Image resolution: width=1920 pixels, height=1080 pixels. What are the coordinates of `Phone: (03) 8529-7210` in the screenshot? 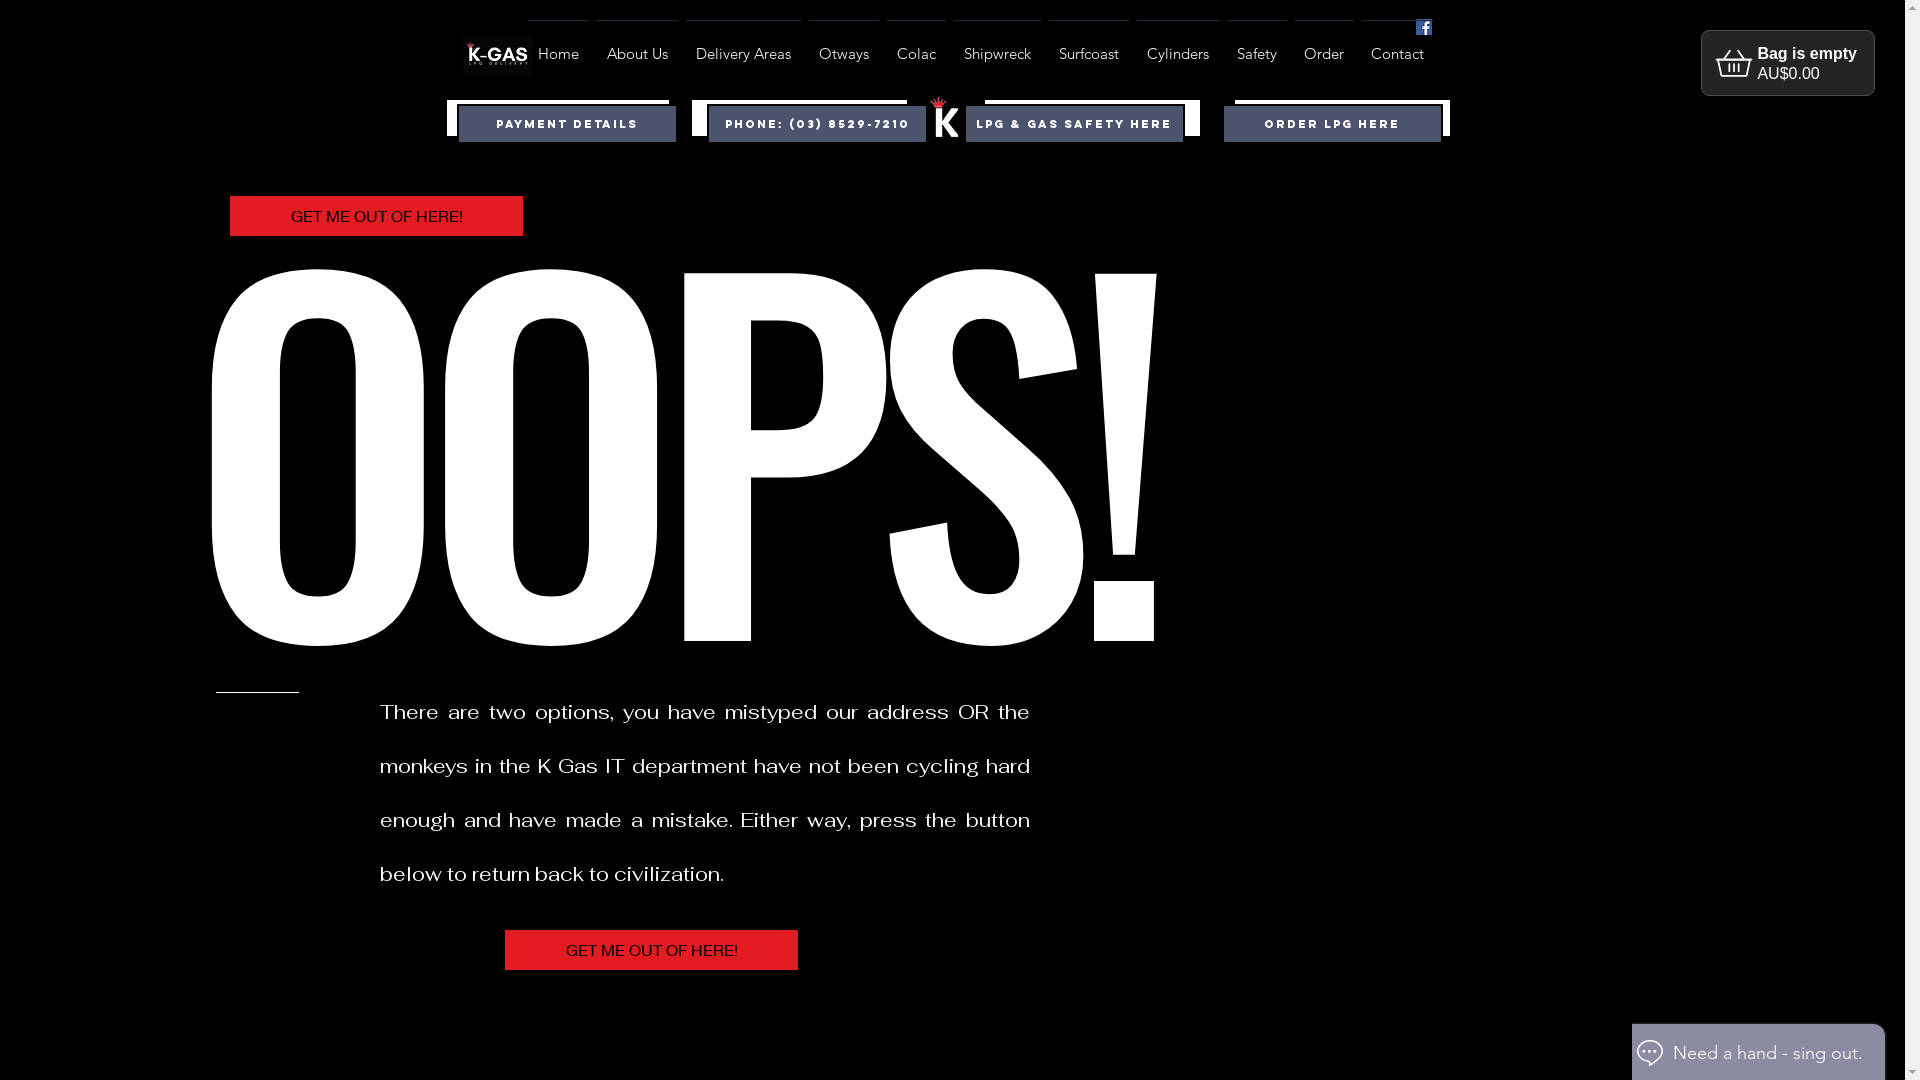 It's located at (816, 124).